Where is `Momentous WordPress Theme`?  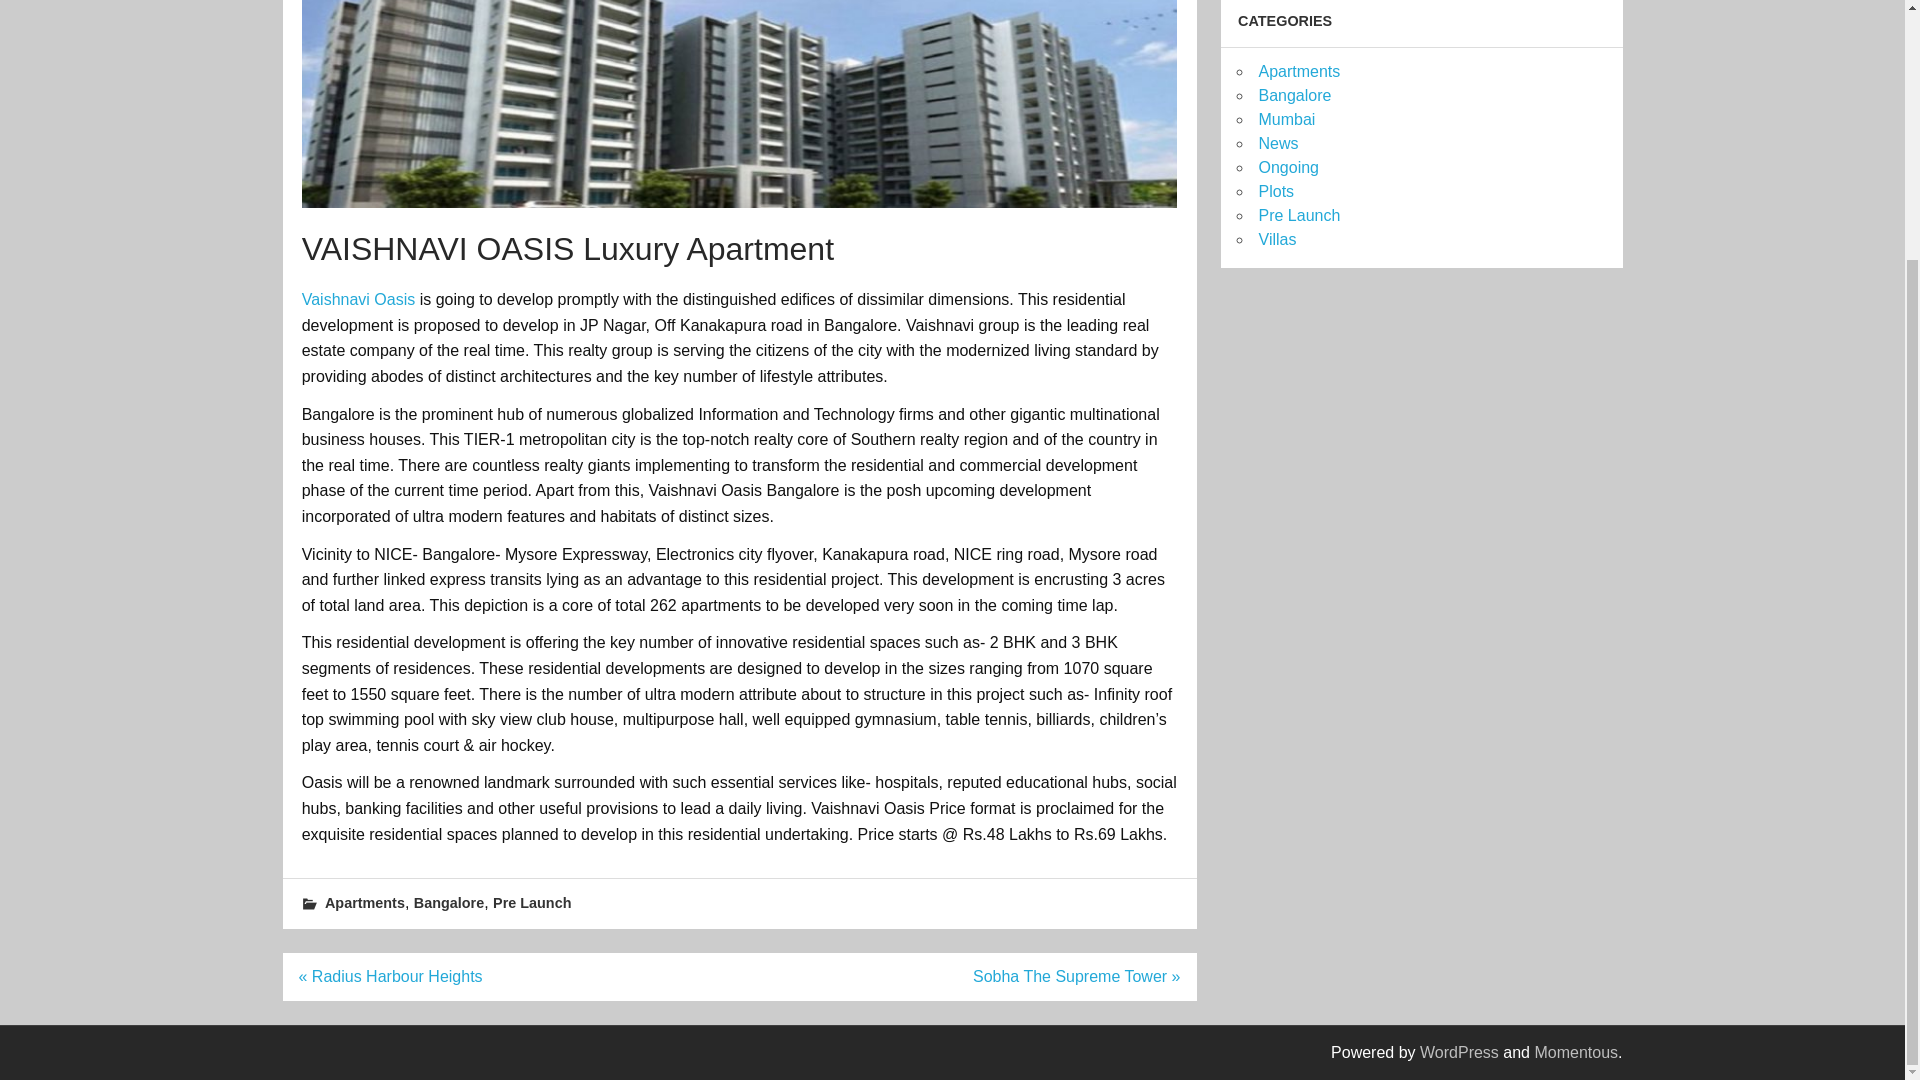
Momentous WordPress Theme is located at coordinates (1576, 1052).